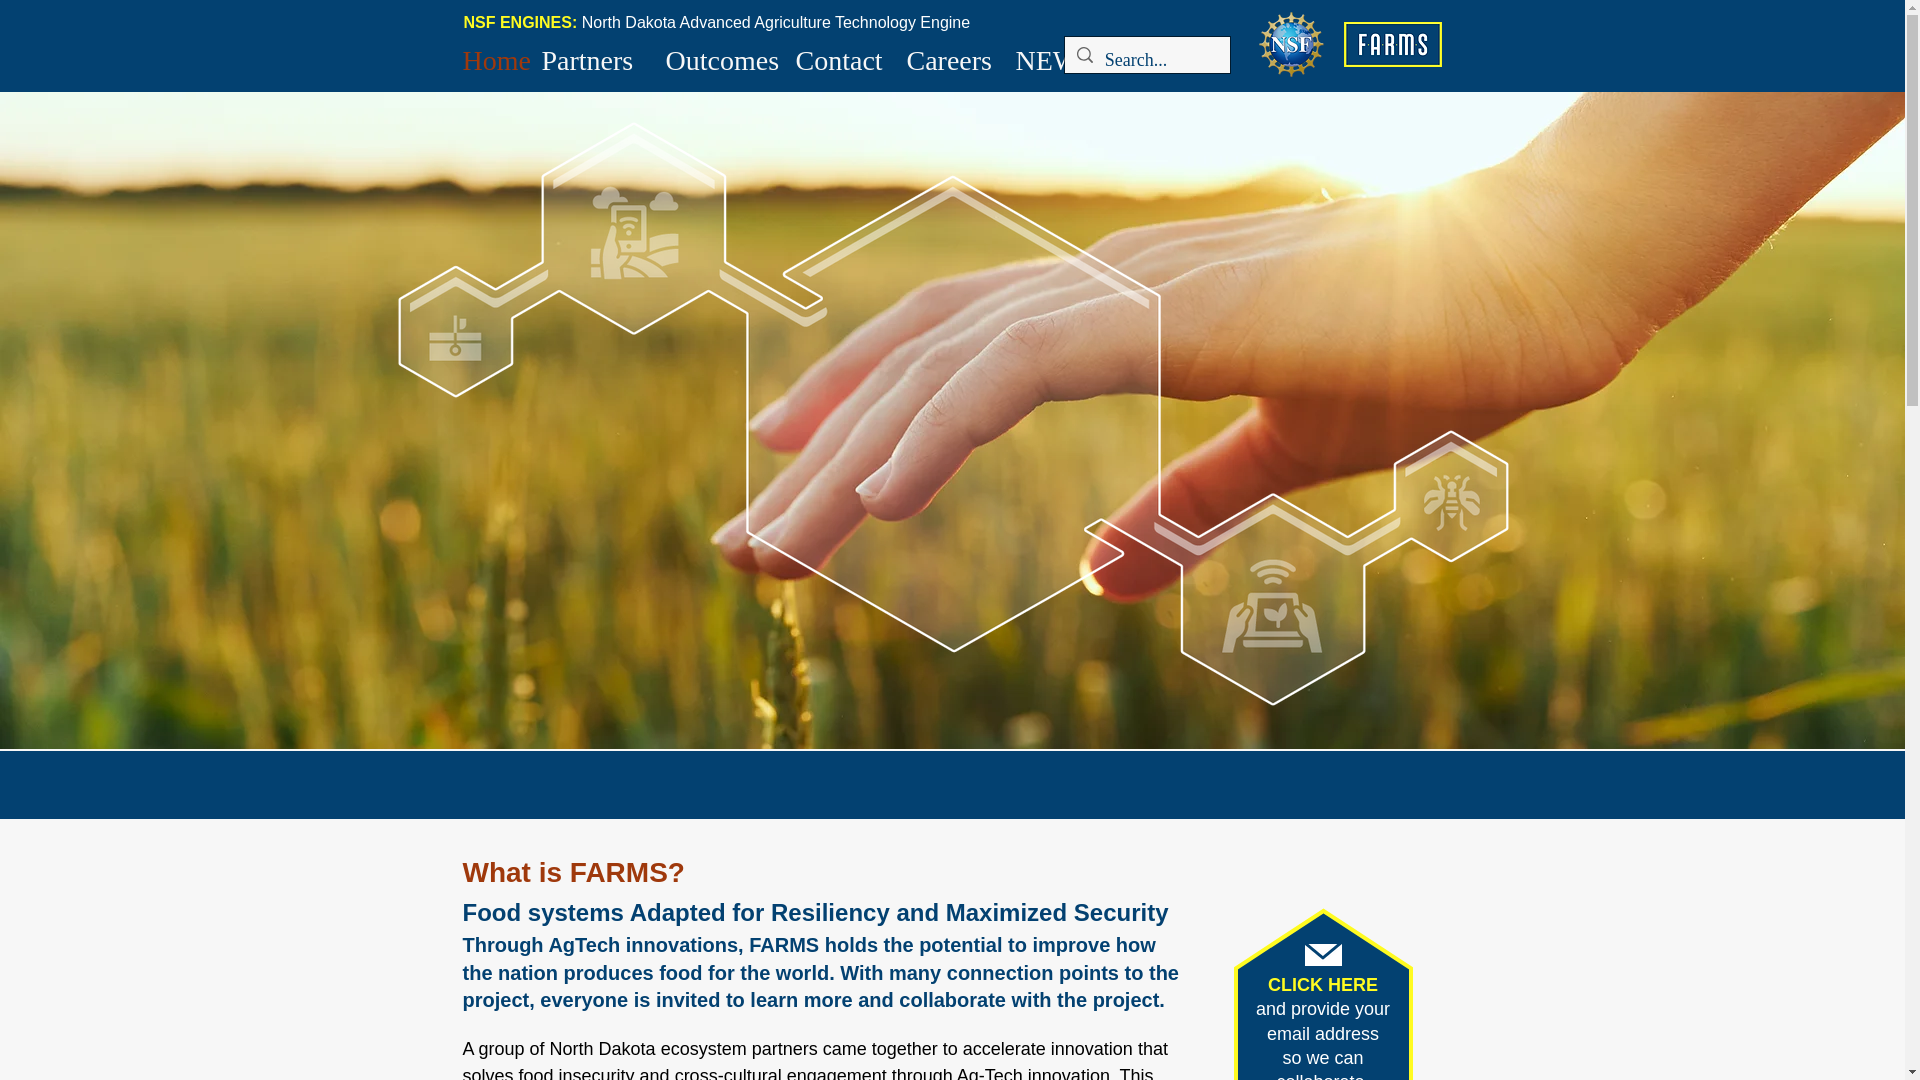 Image resolution: width=1920 pixels, height=1080 pixels. I want to click on Contact, so click(840, 58).